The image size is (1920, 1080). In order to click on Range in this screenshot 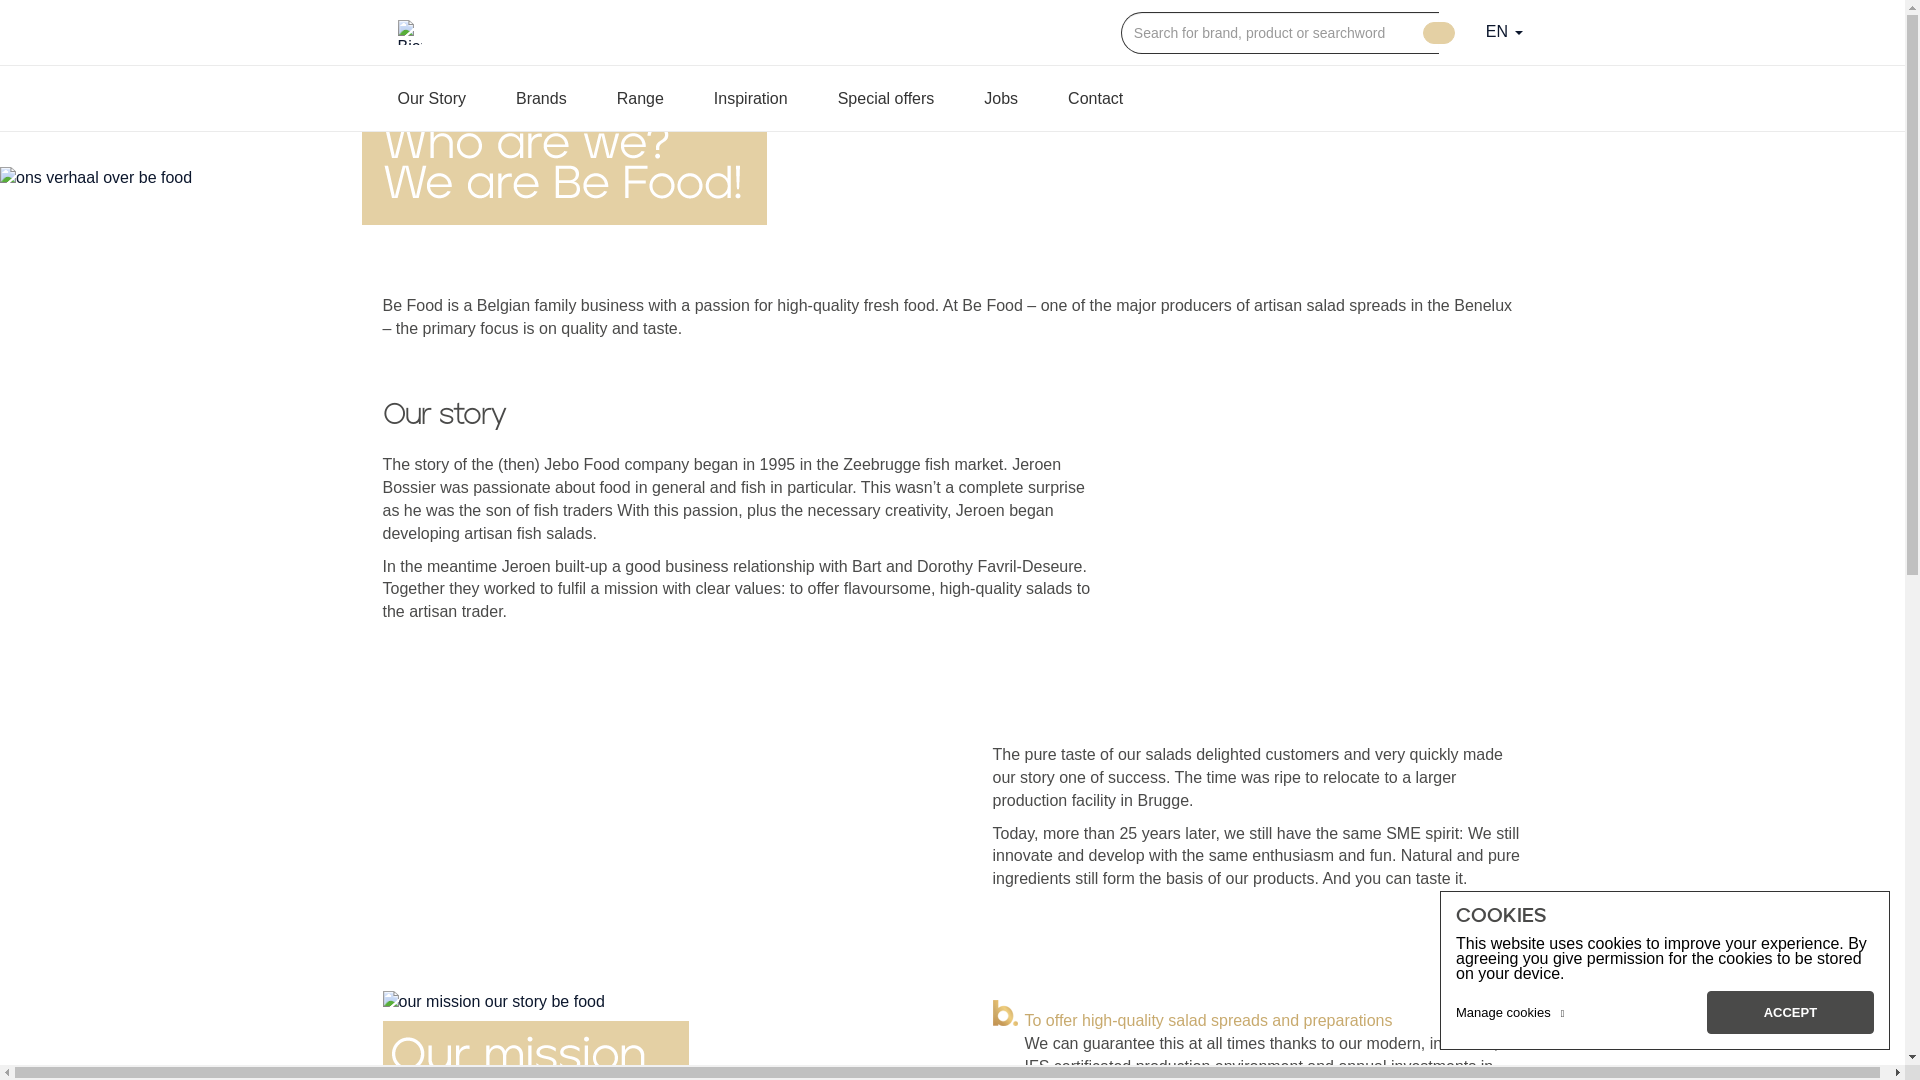, I will do `click(640, 98)`.